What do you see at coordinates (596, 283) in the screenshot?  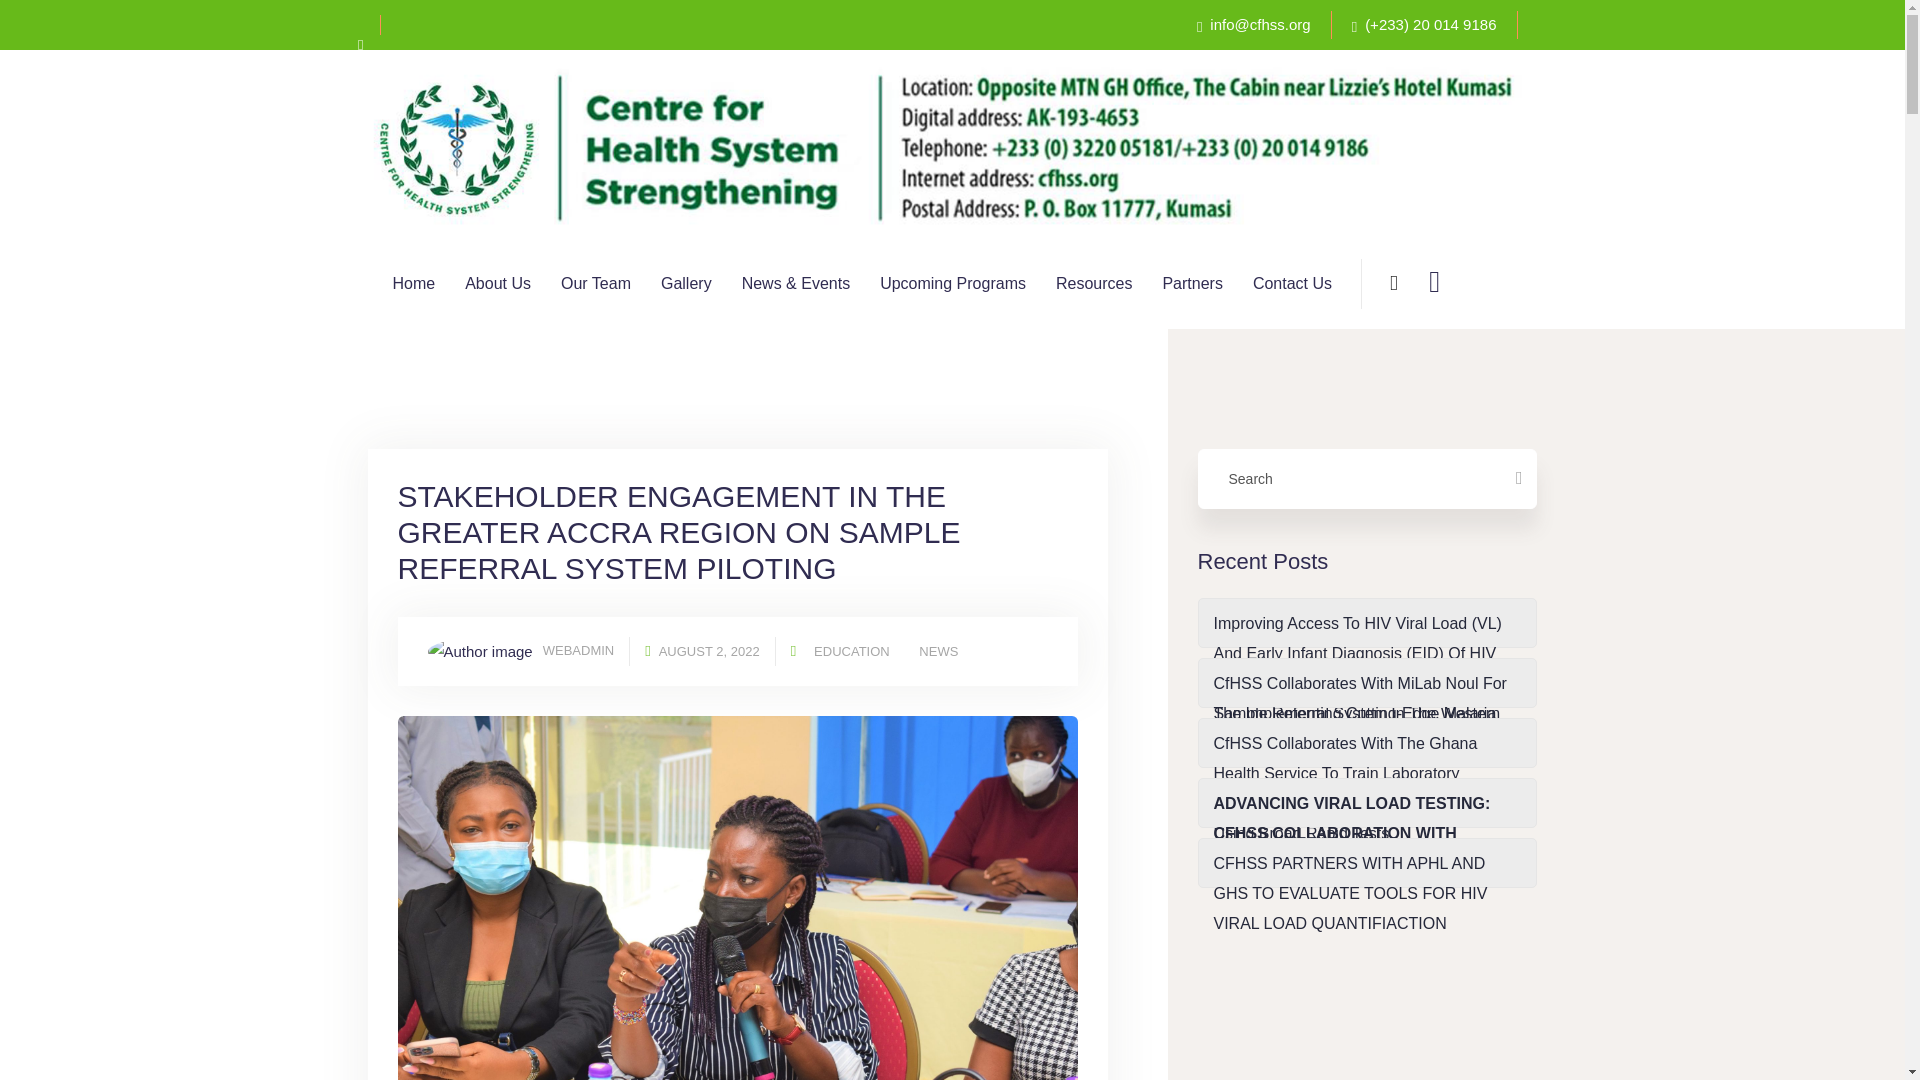 I see `Our Team` at bounding box center [596, 283].